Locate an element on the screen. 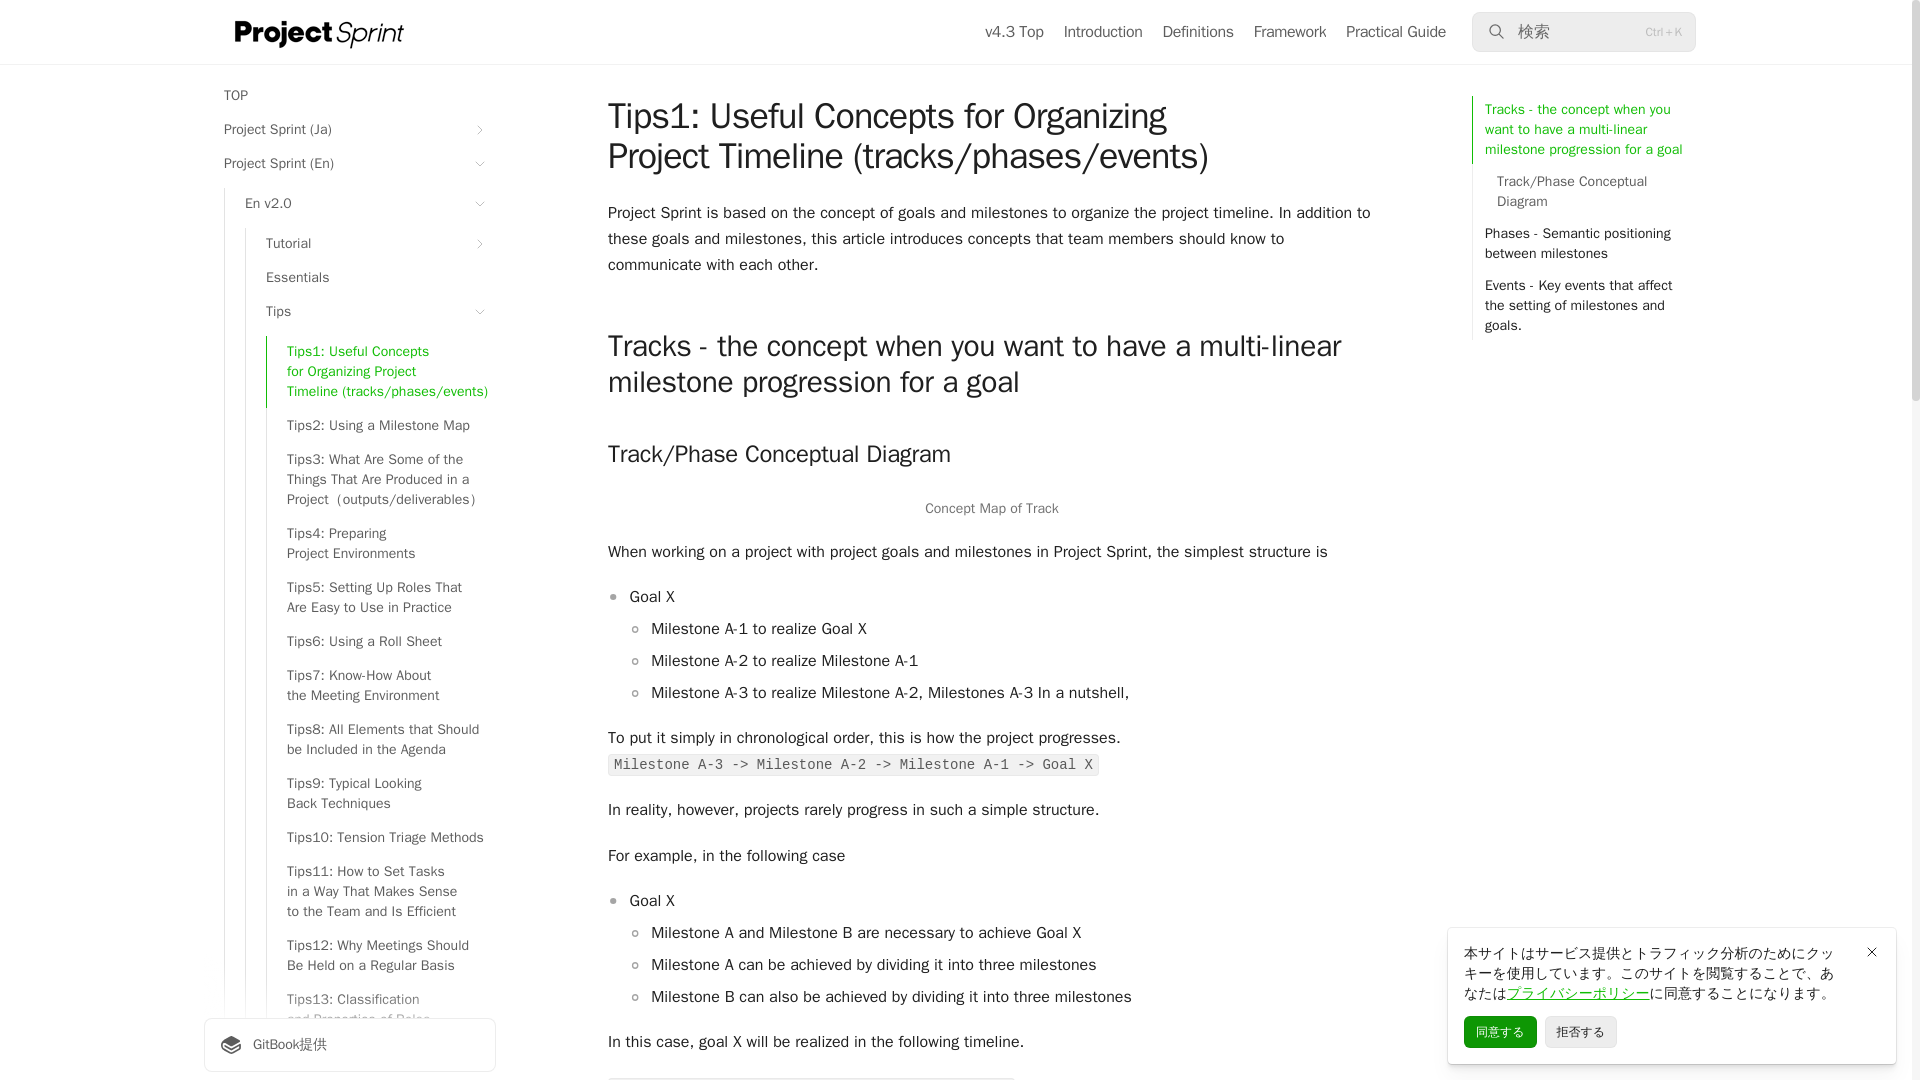 The width and height of the screenshot is (1920, 1080). TOP is located at coordinates (349, 96).